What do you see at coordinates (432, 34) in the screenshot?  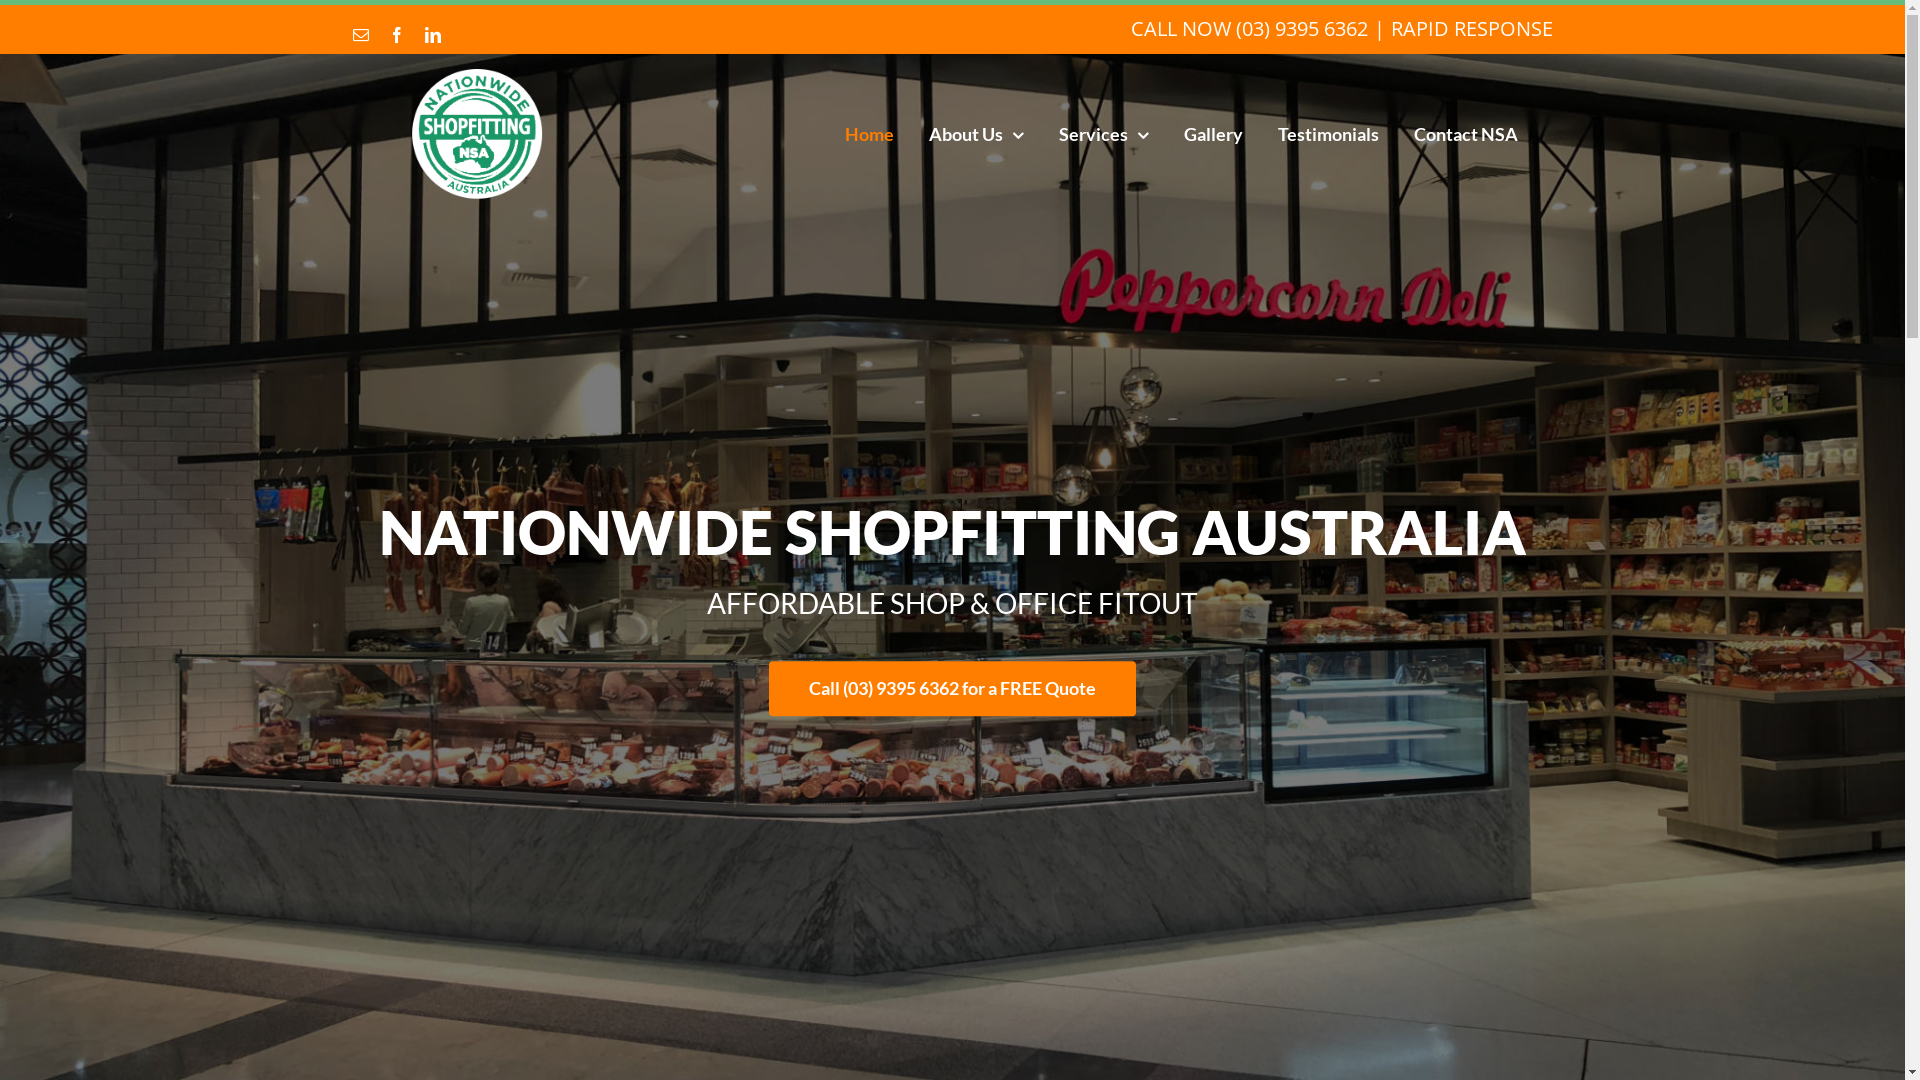 I see `LinkedIn` at bounding box center [432, 34].